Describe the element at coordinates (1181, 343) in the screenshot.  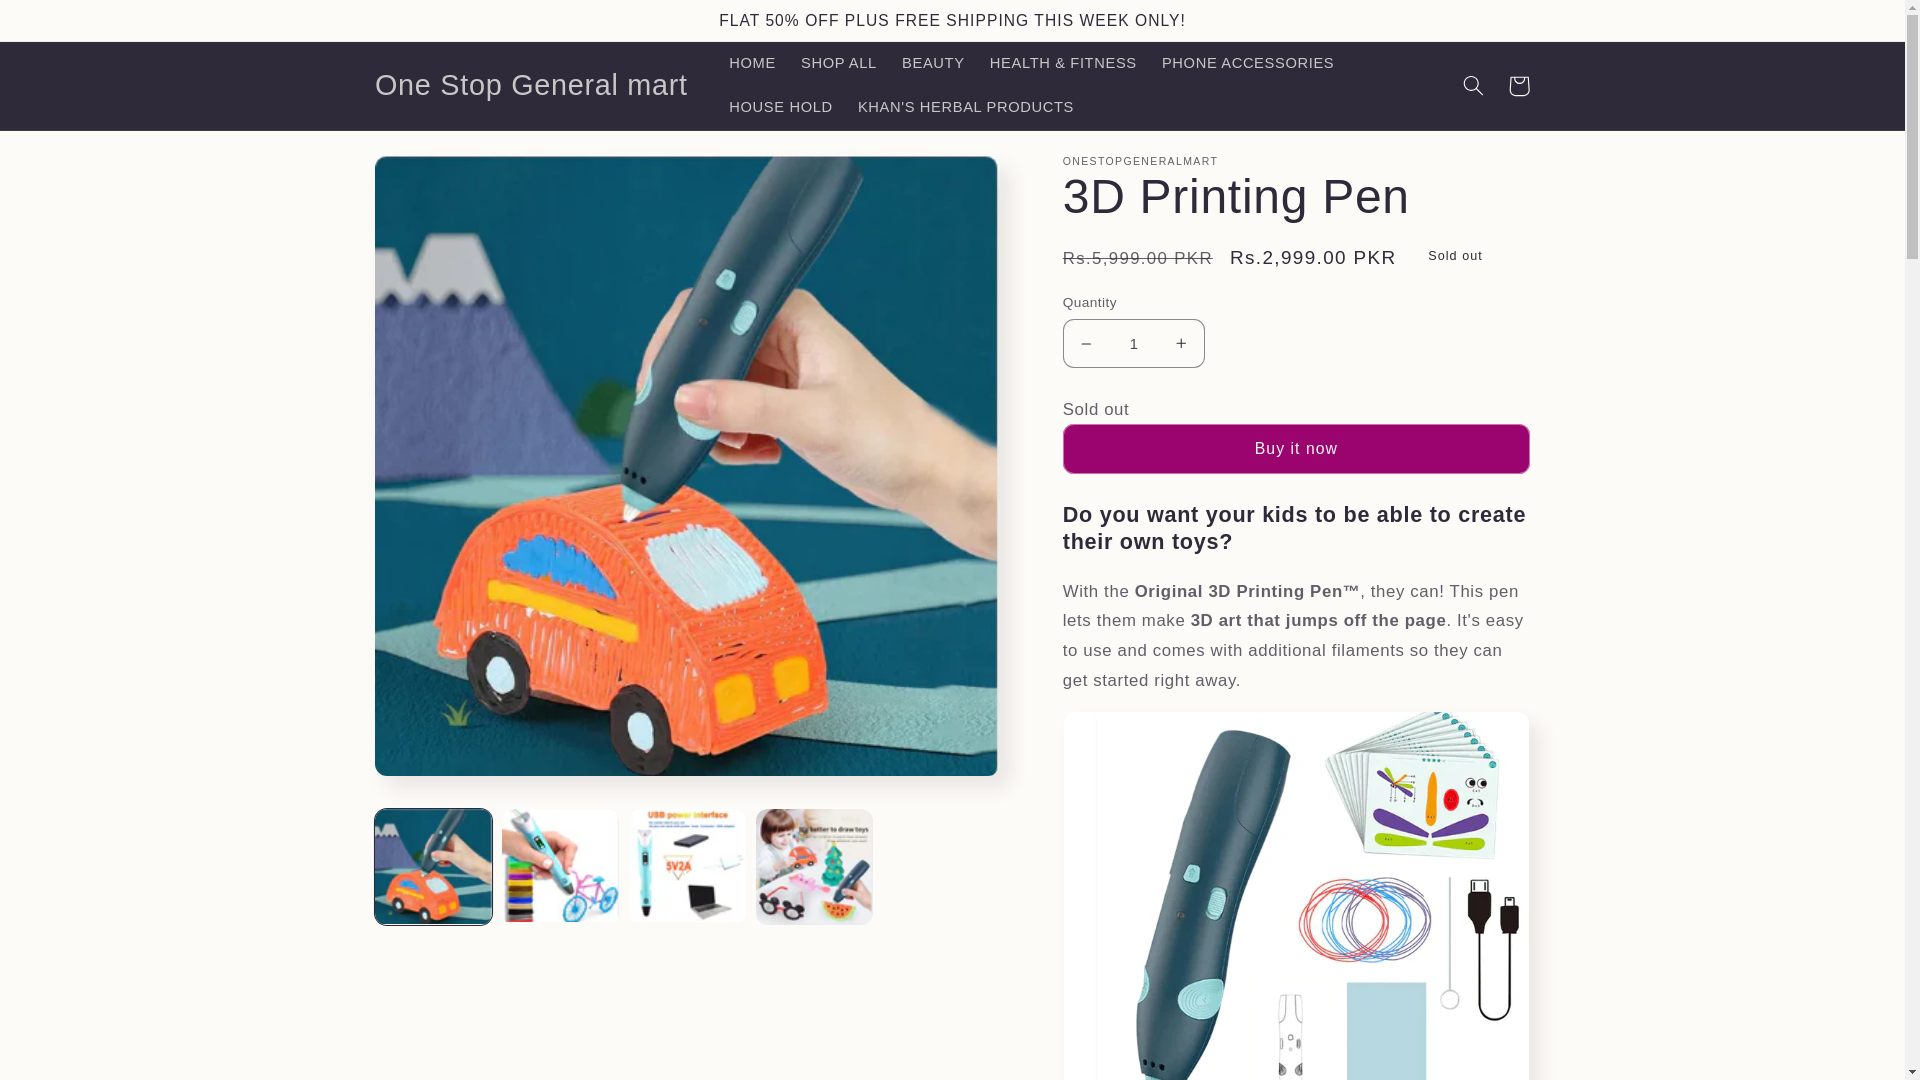
I see `Increase quantity for 3D Printing Pen` at that location.